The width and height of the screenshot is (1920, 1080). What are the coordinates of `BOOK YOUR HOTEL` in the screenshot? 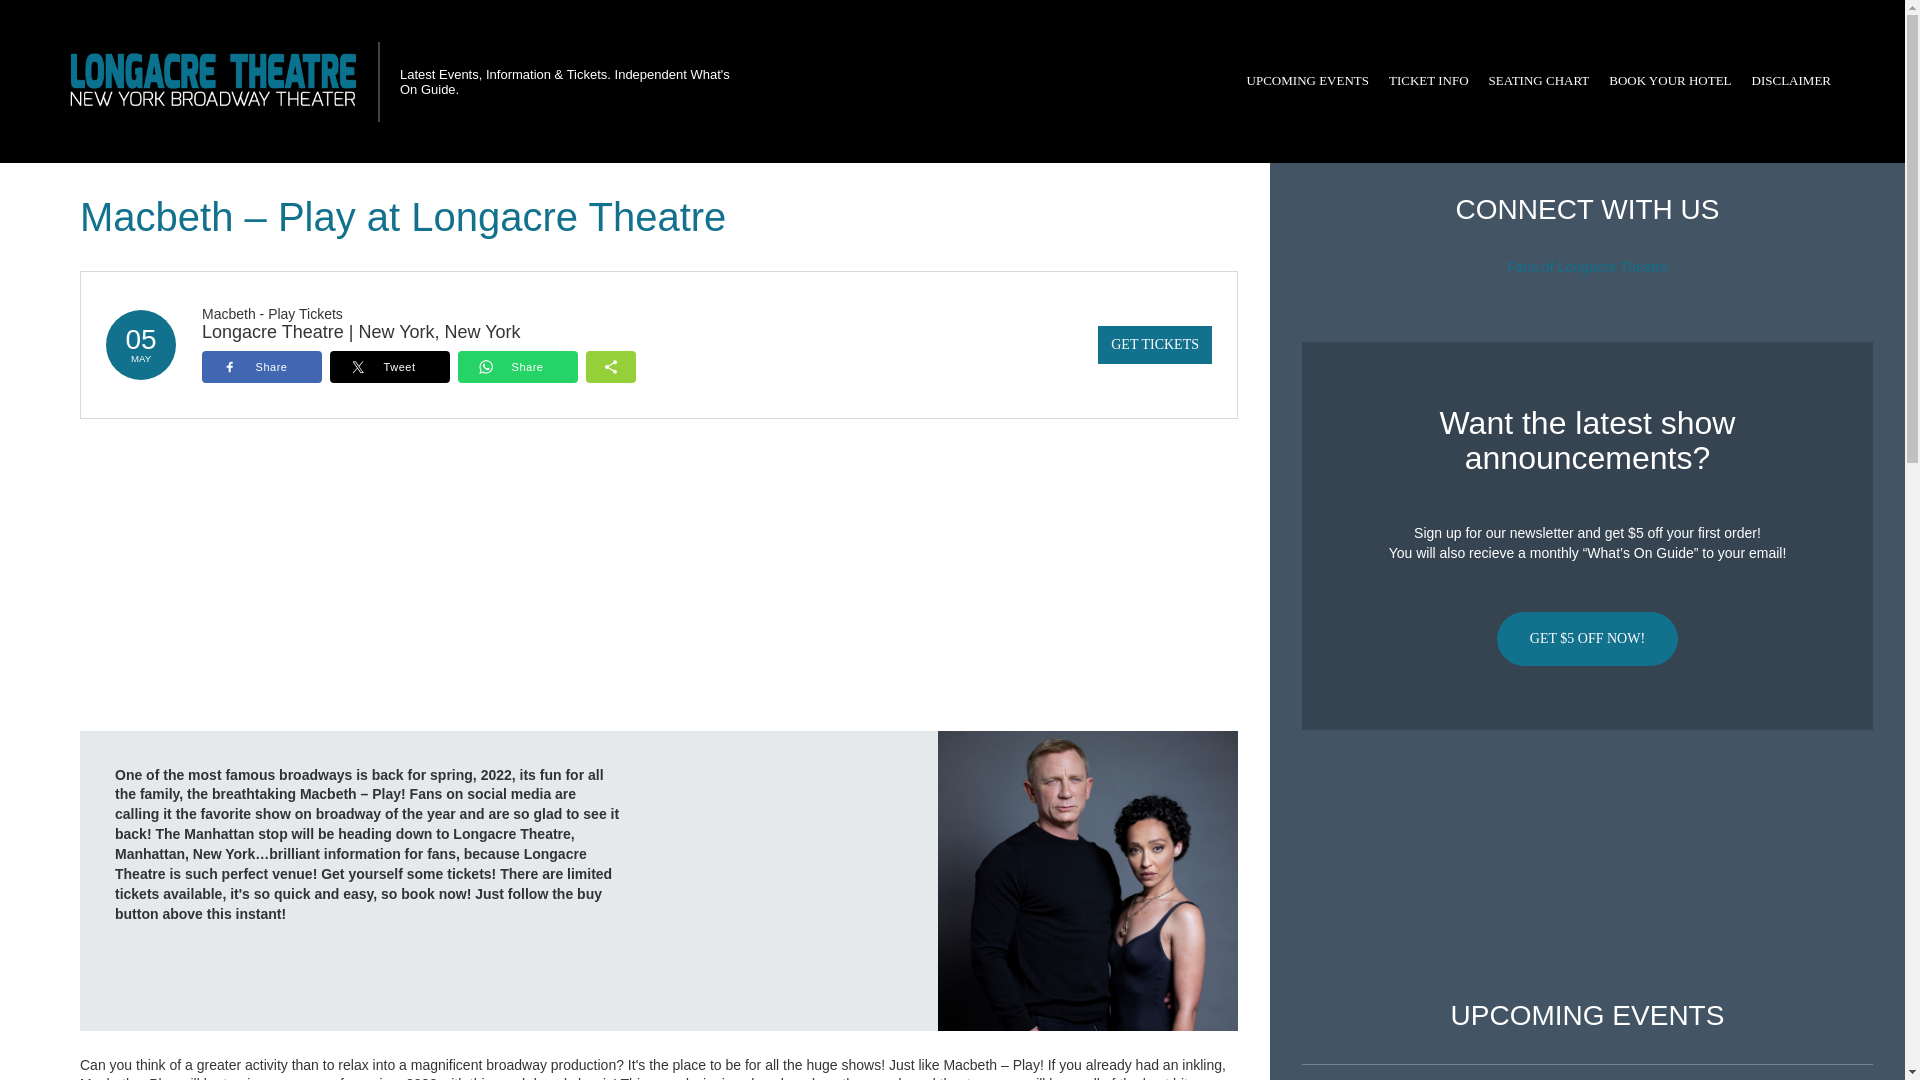 It's located at (1670, 81).